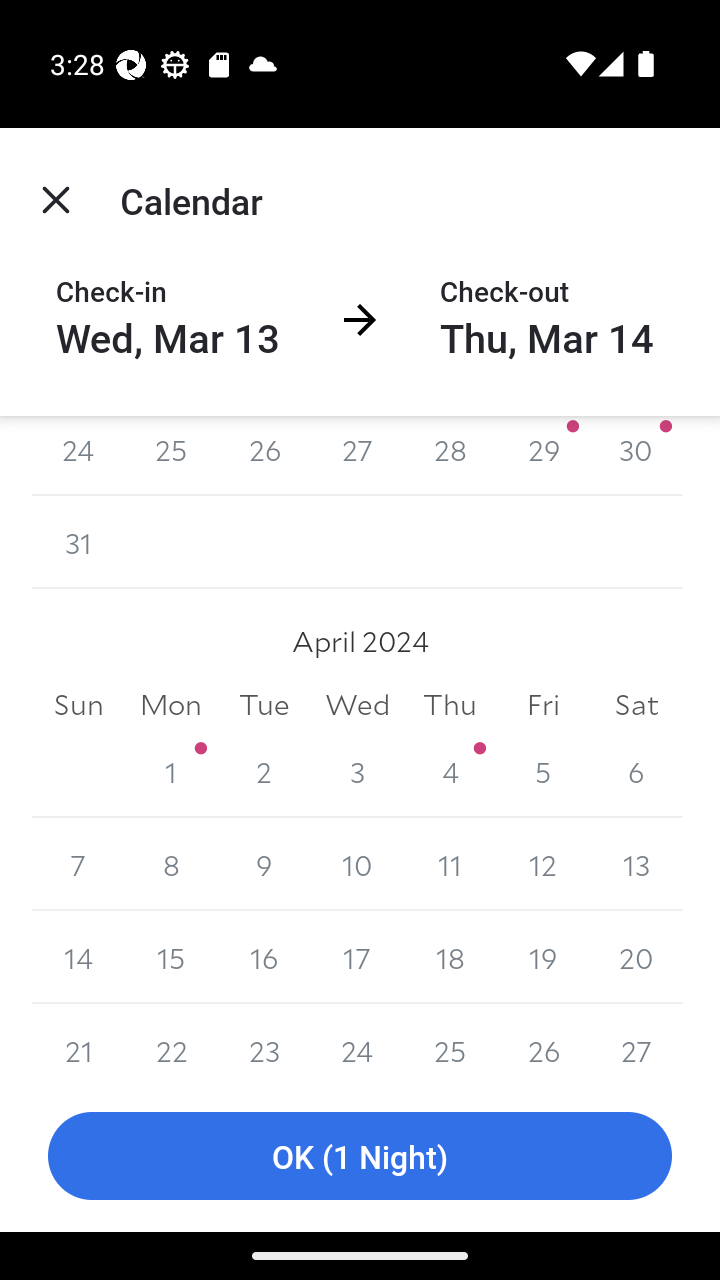  Describe the element at coordinates (78, 704) in the screenshot. I see `Sun` at that location.